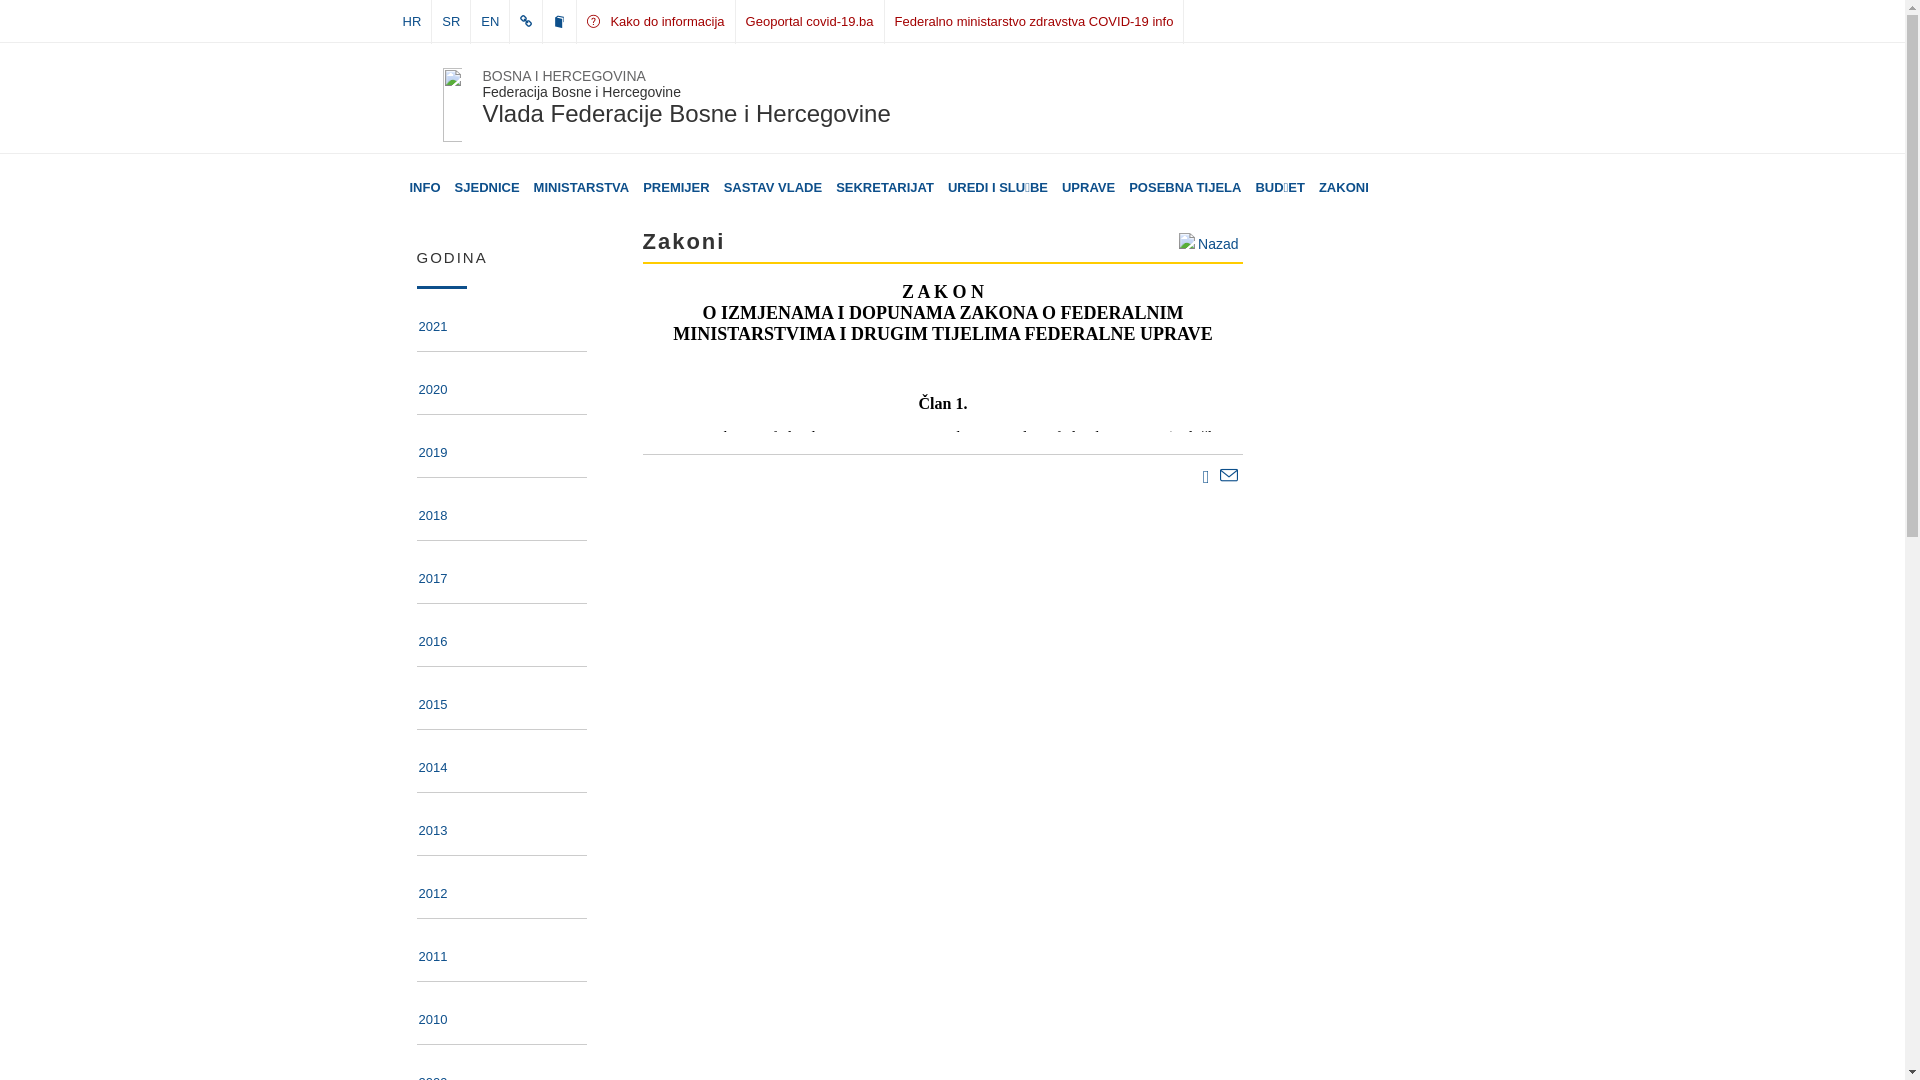 This screenshot has width=1920, height=1080. What do you see at coordinates (432, 834) in the screenshot?
I see `2013` at bounding box center [432, 834].